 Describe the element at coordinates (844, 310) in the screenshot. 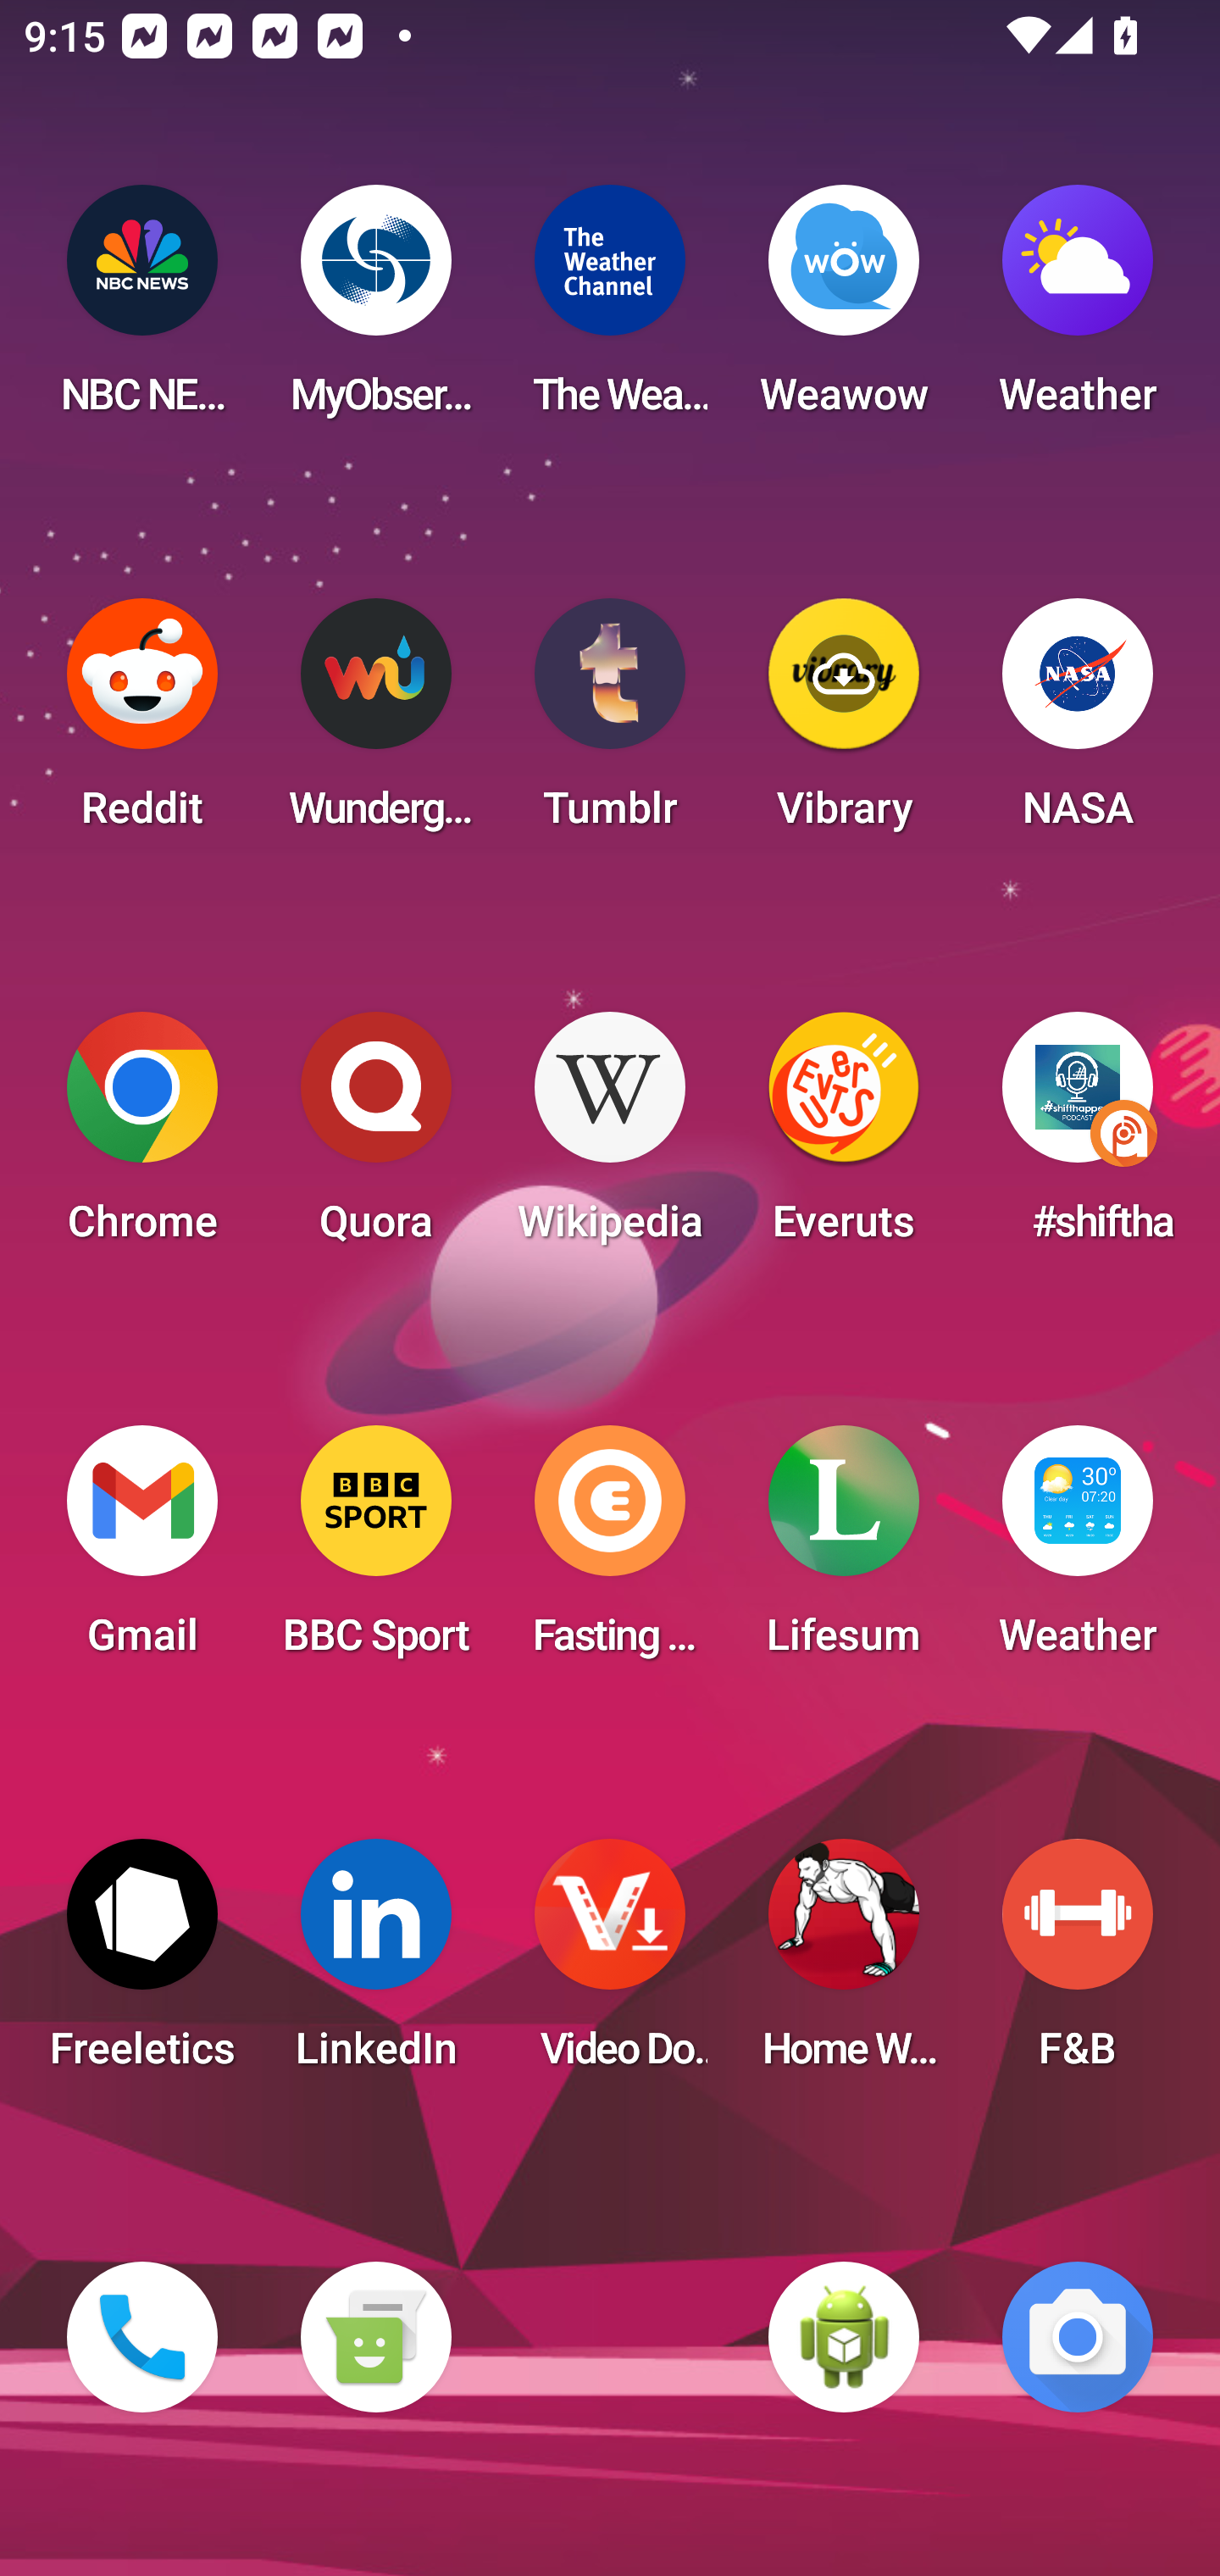

I see `Weawow` at that location.